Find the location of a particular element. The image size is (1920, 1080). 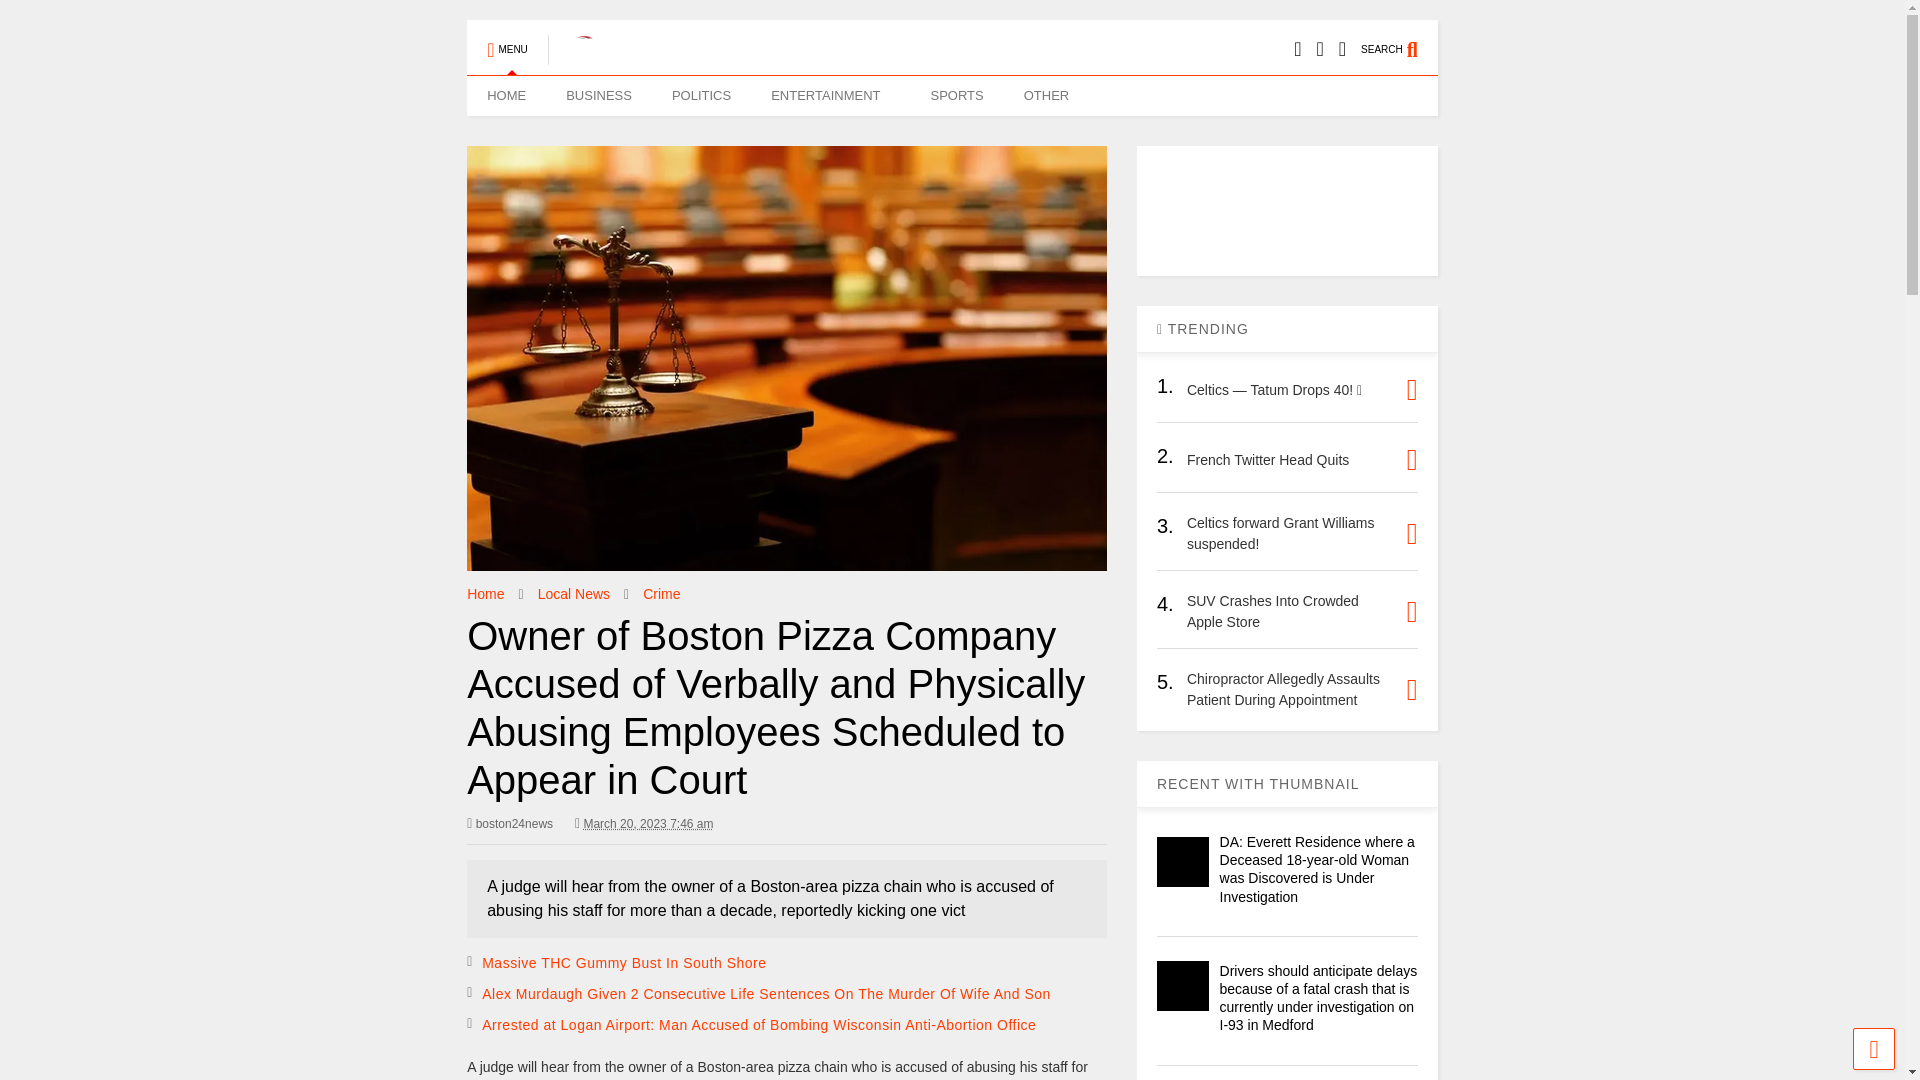

OTHER is located at coordinates (1047, 95).